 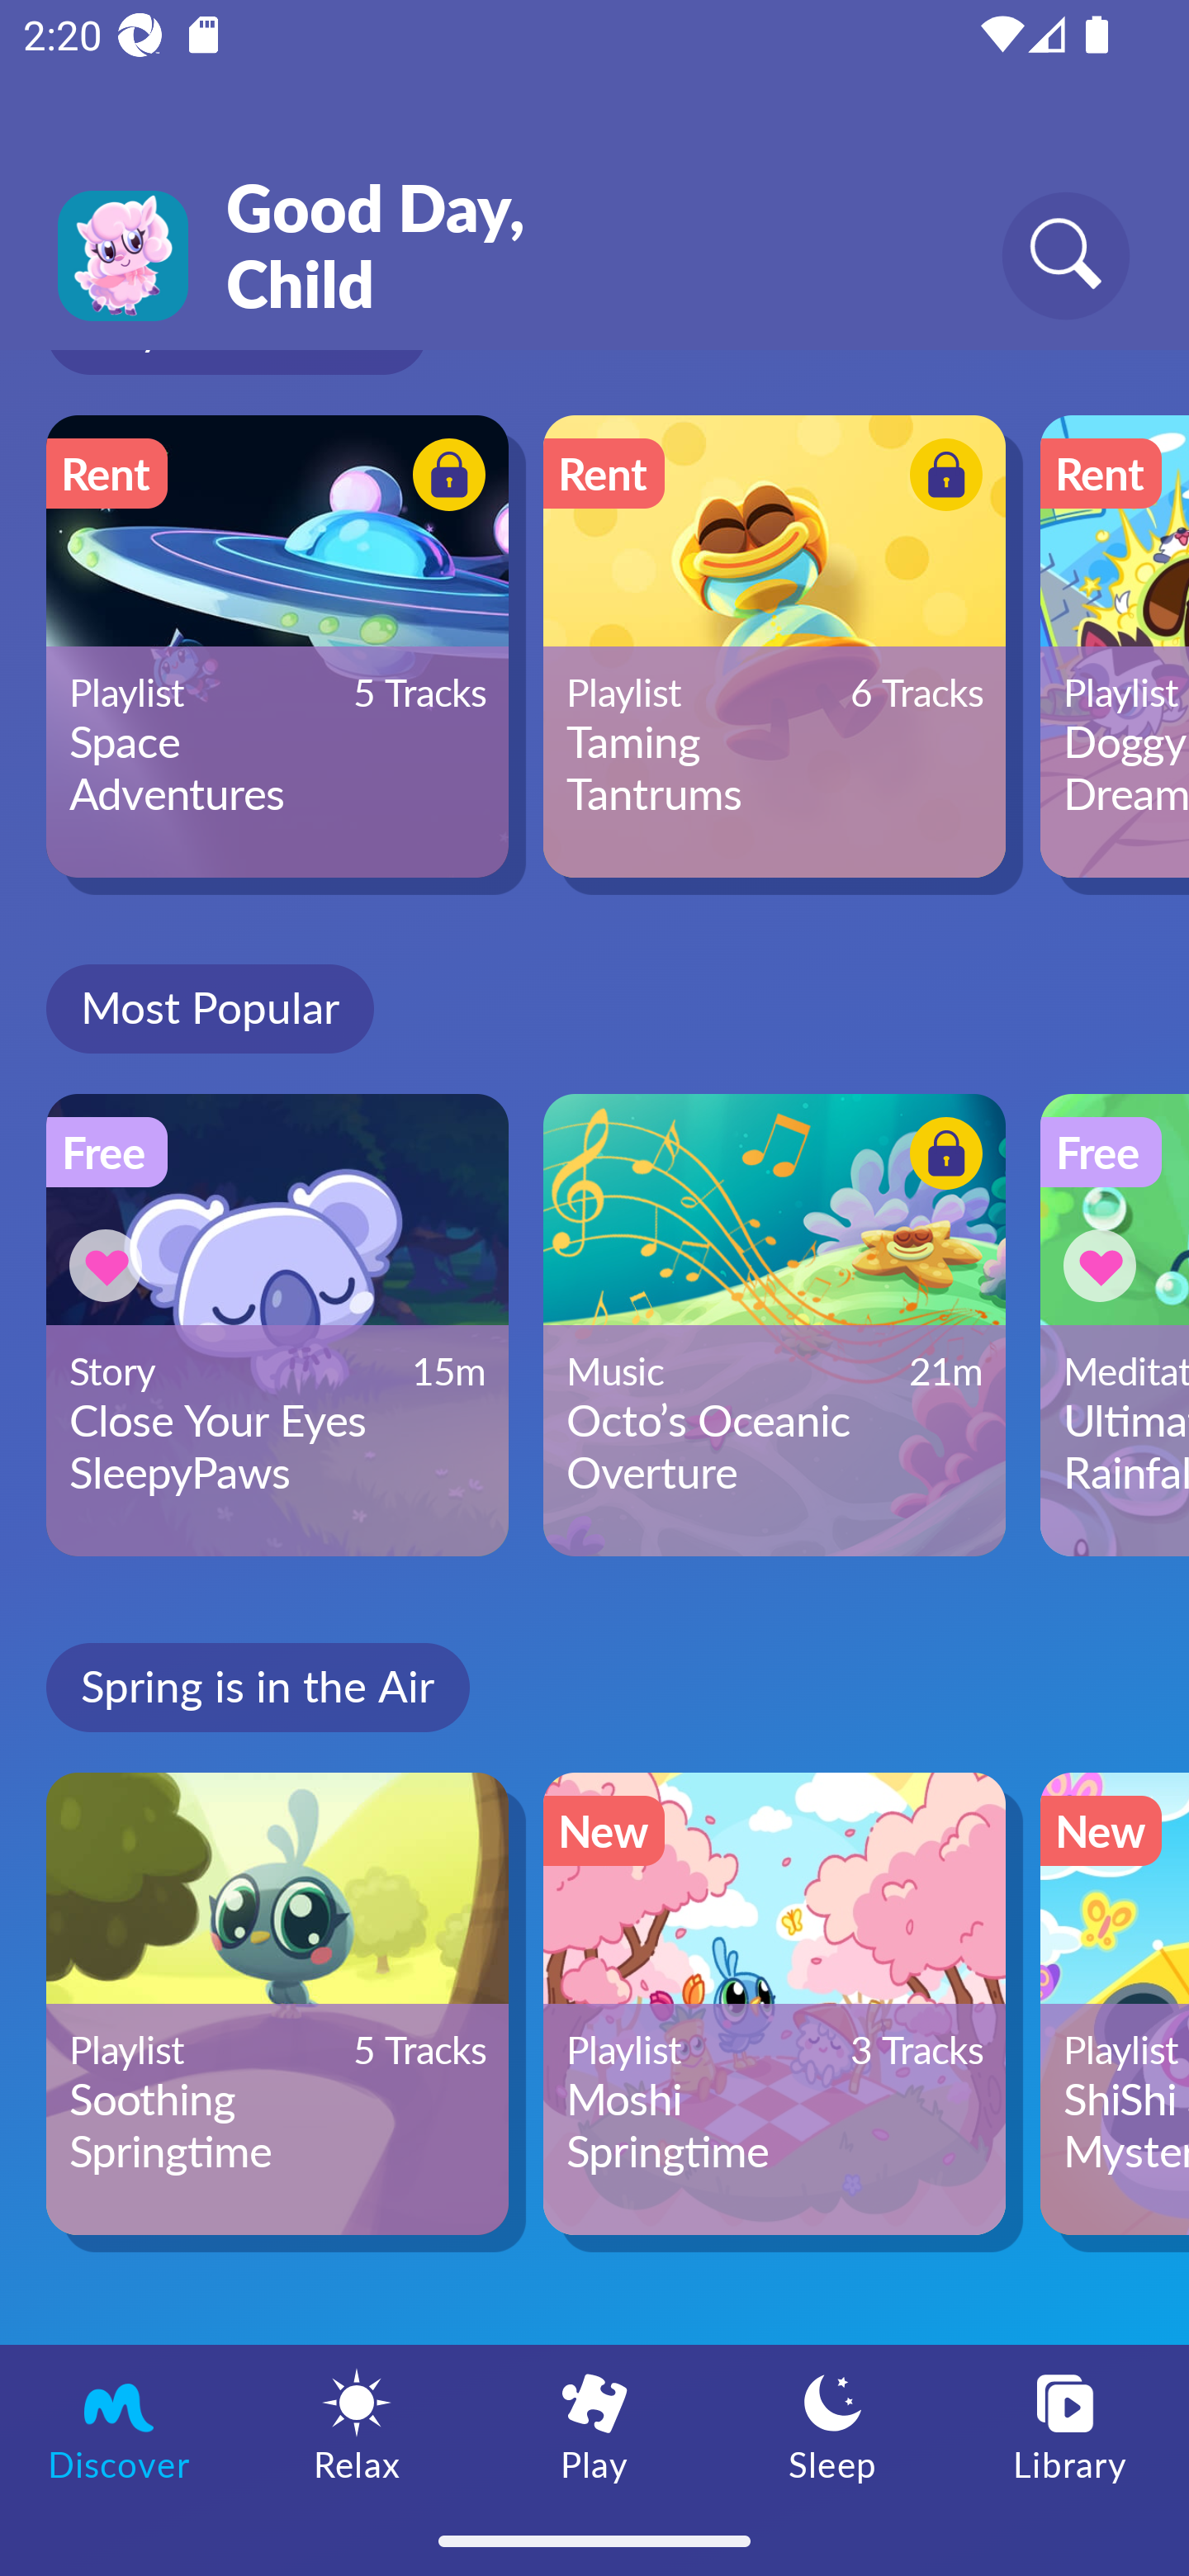 I want to click on Relax, so click(x=357, y=2425).